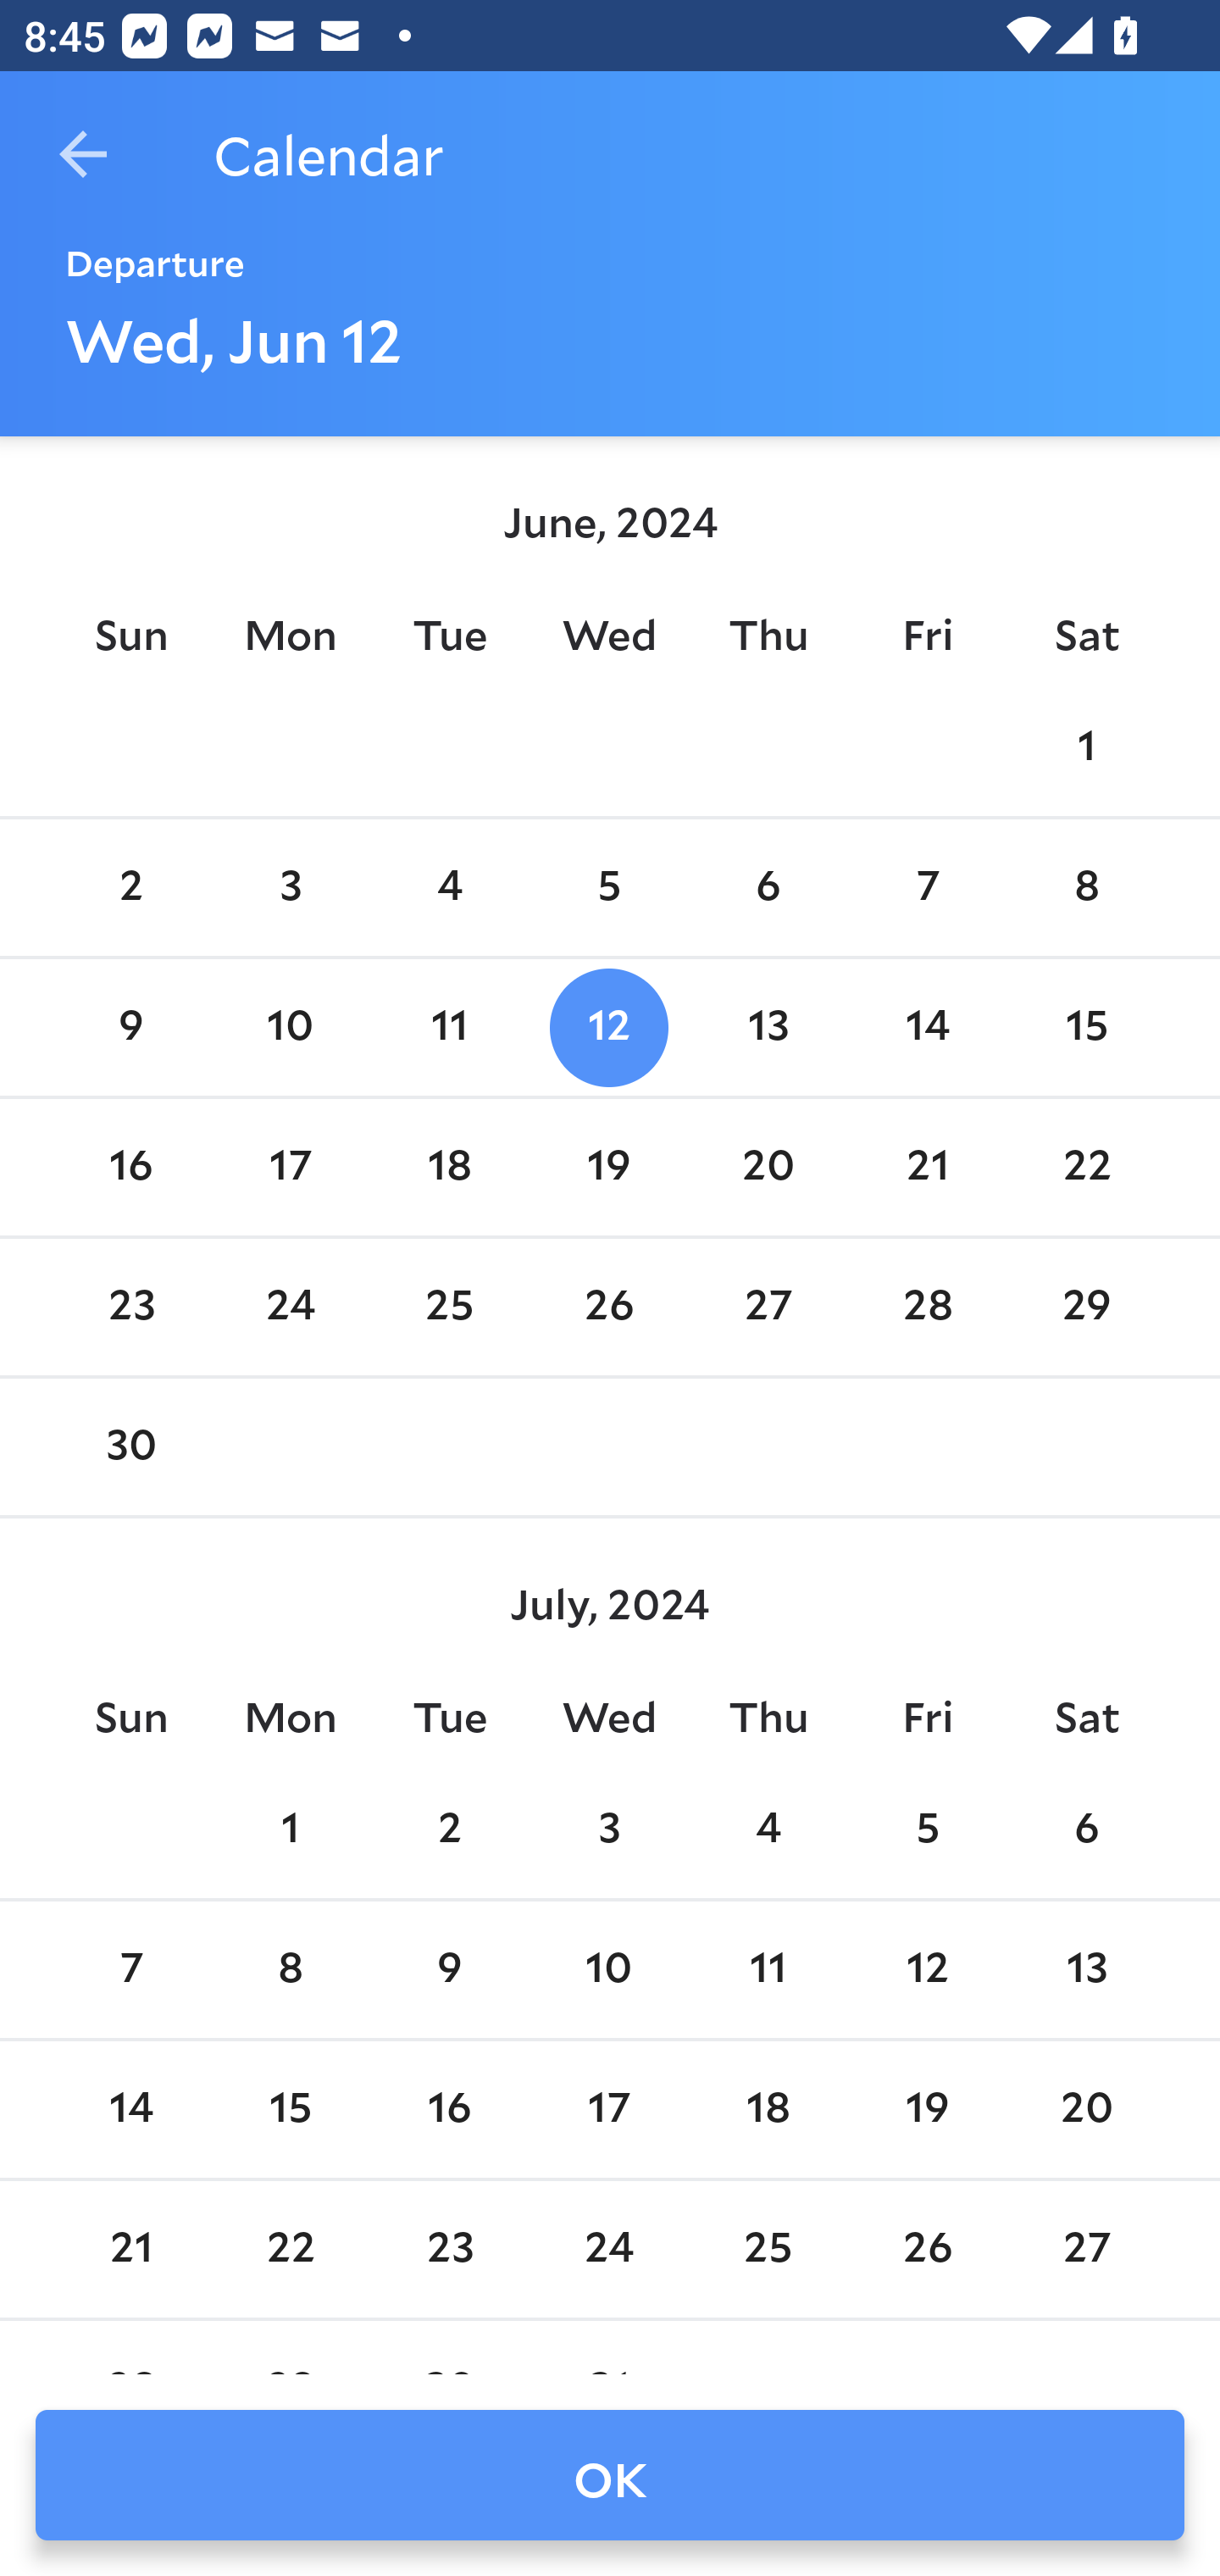 This screenshot has height=2576, width=1220. What do you see at coordinates (449, 2109) in the screenshot?
I see `16` at bounding box center [449, 2109].